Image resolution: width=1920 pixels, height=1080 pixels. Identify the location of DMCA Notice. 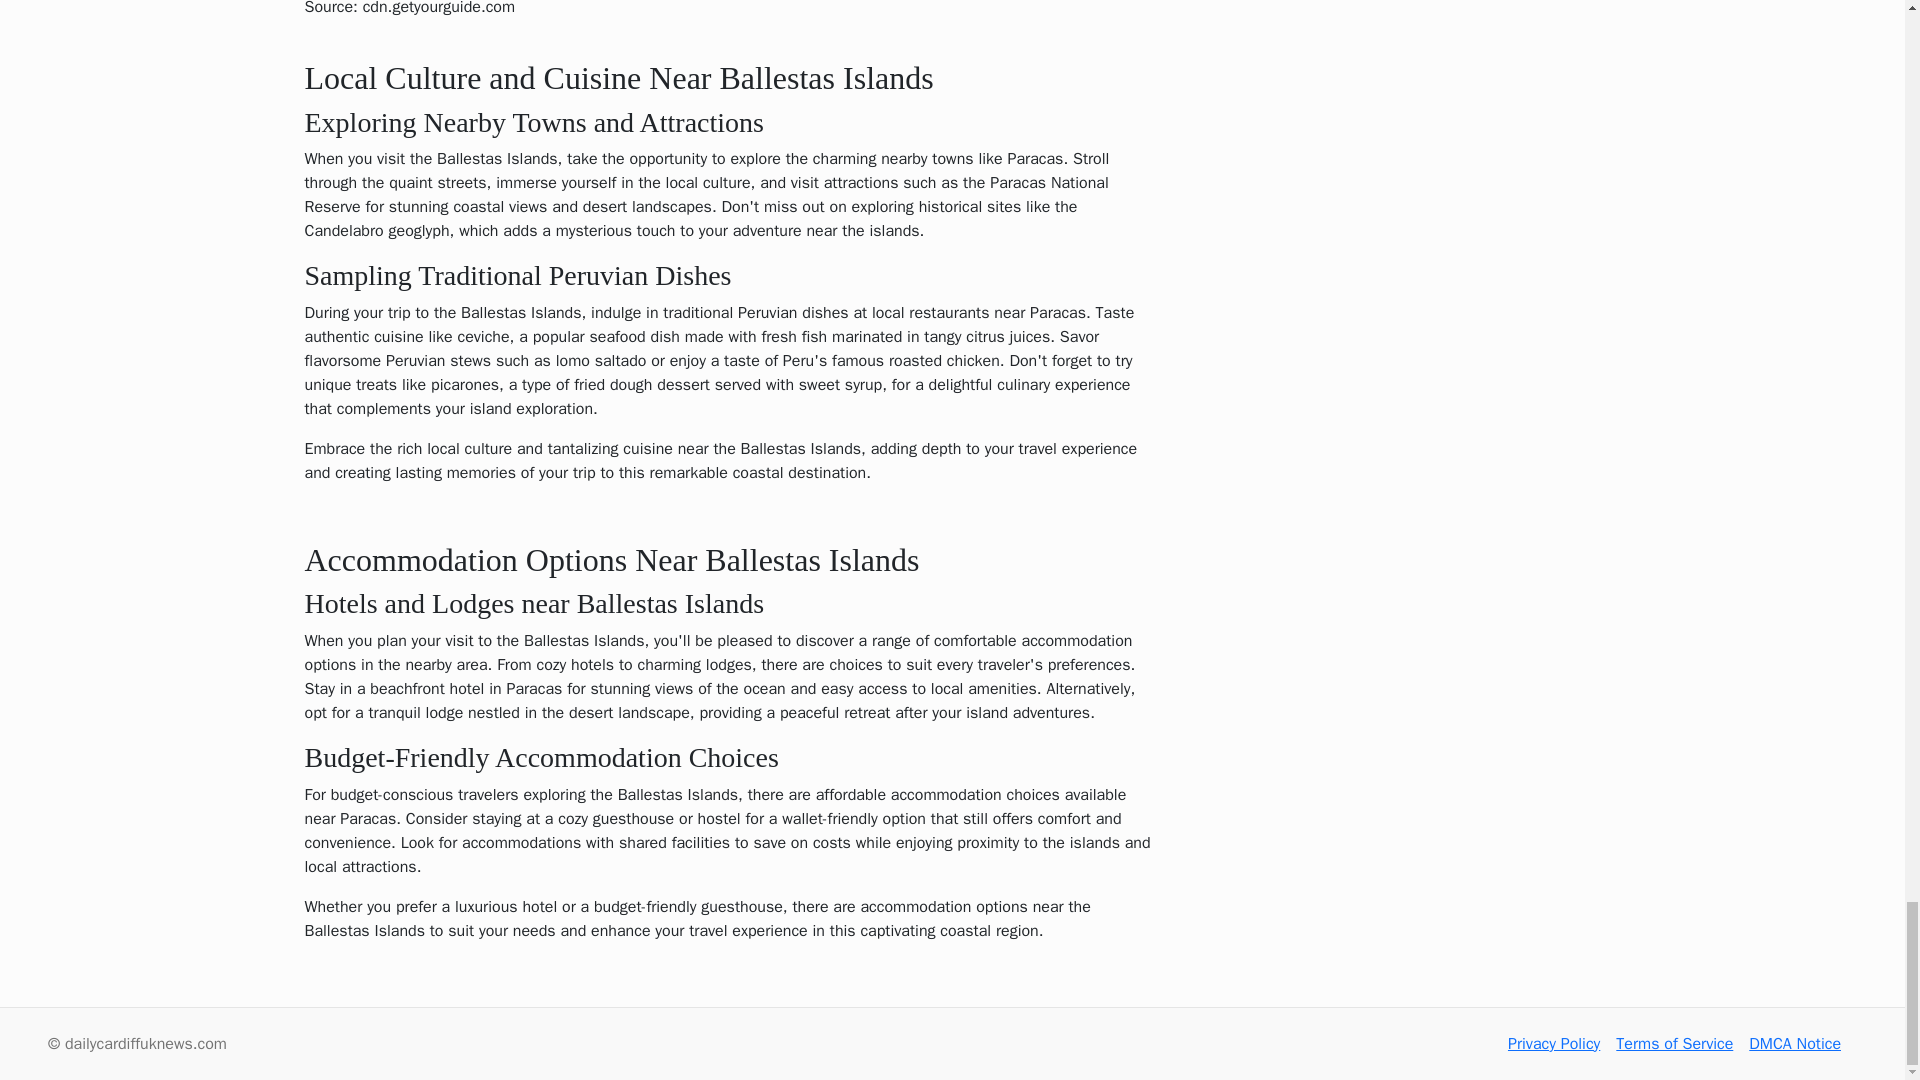
(1795, 1044).